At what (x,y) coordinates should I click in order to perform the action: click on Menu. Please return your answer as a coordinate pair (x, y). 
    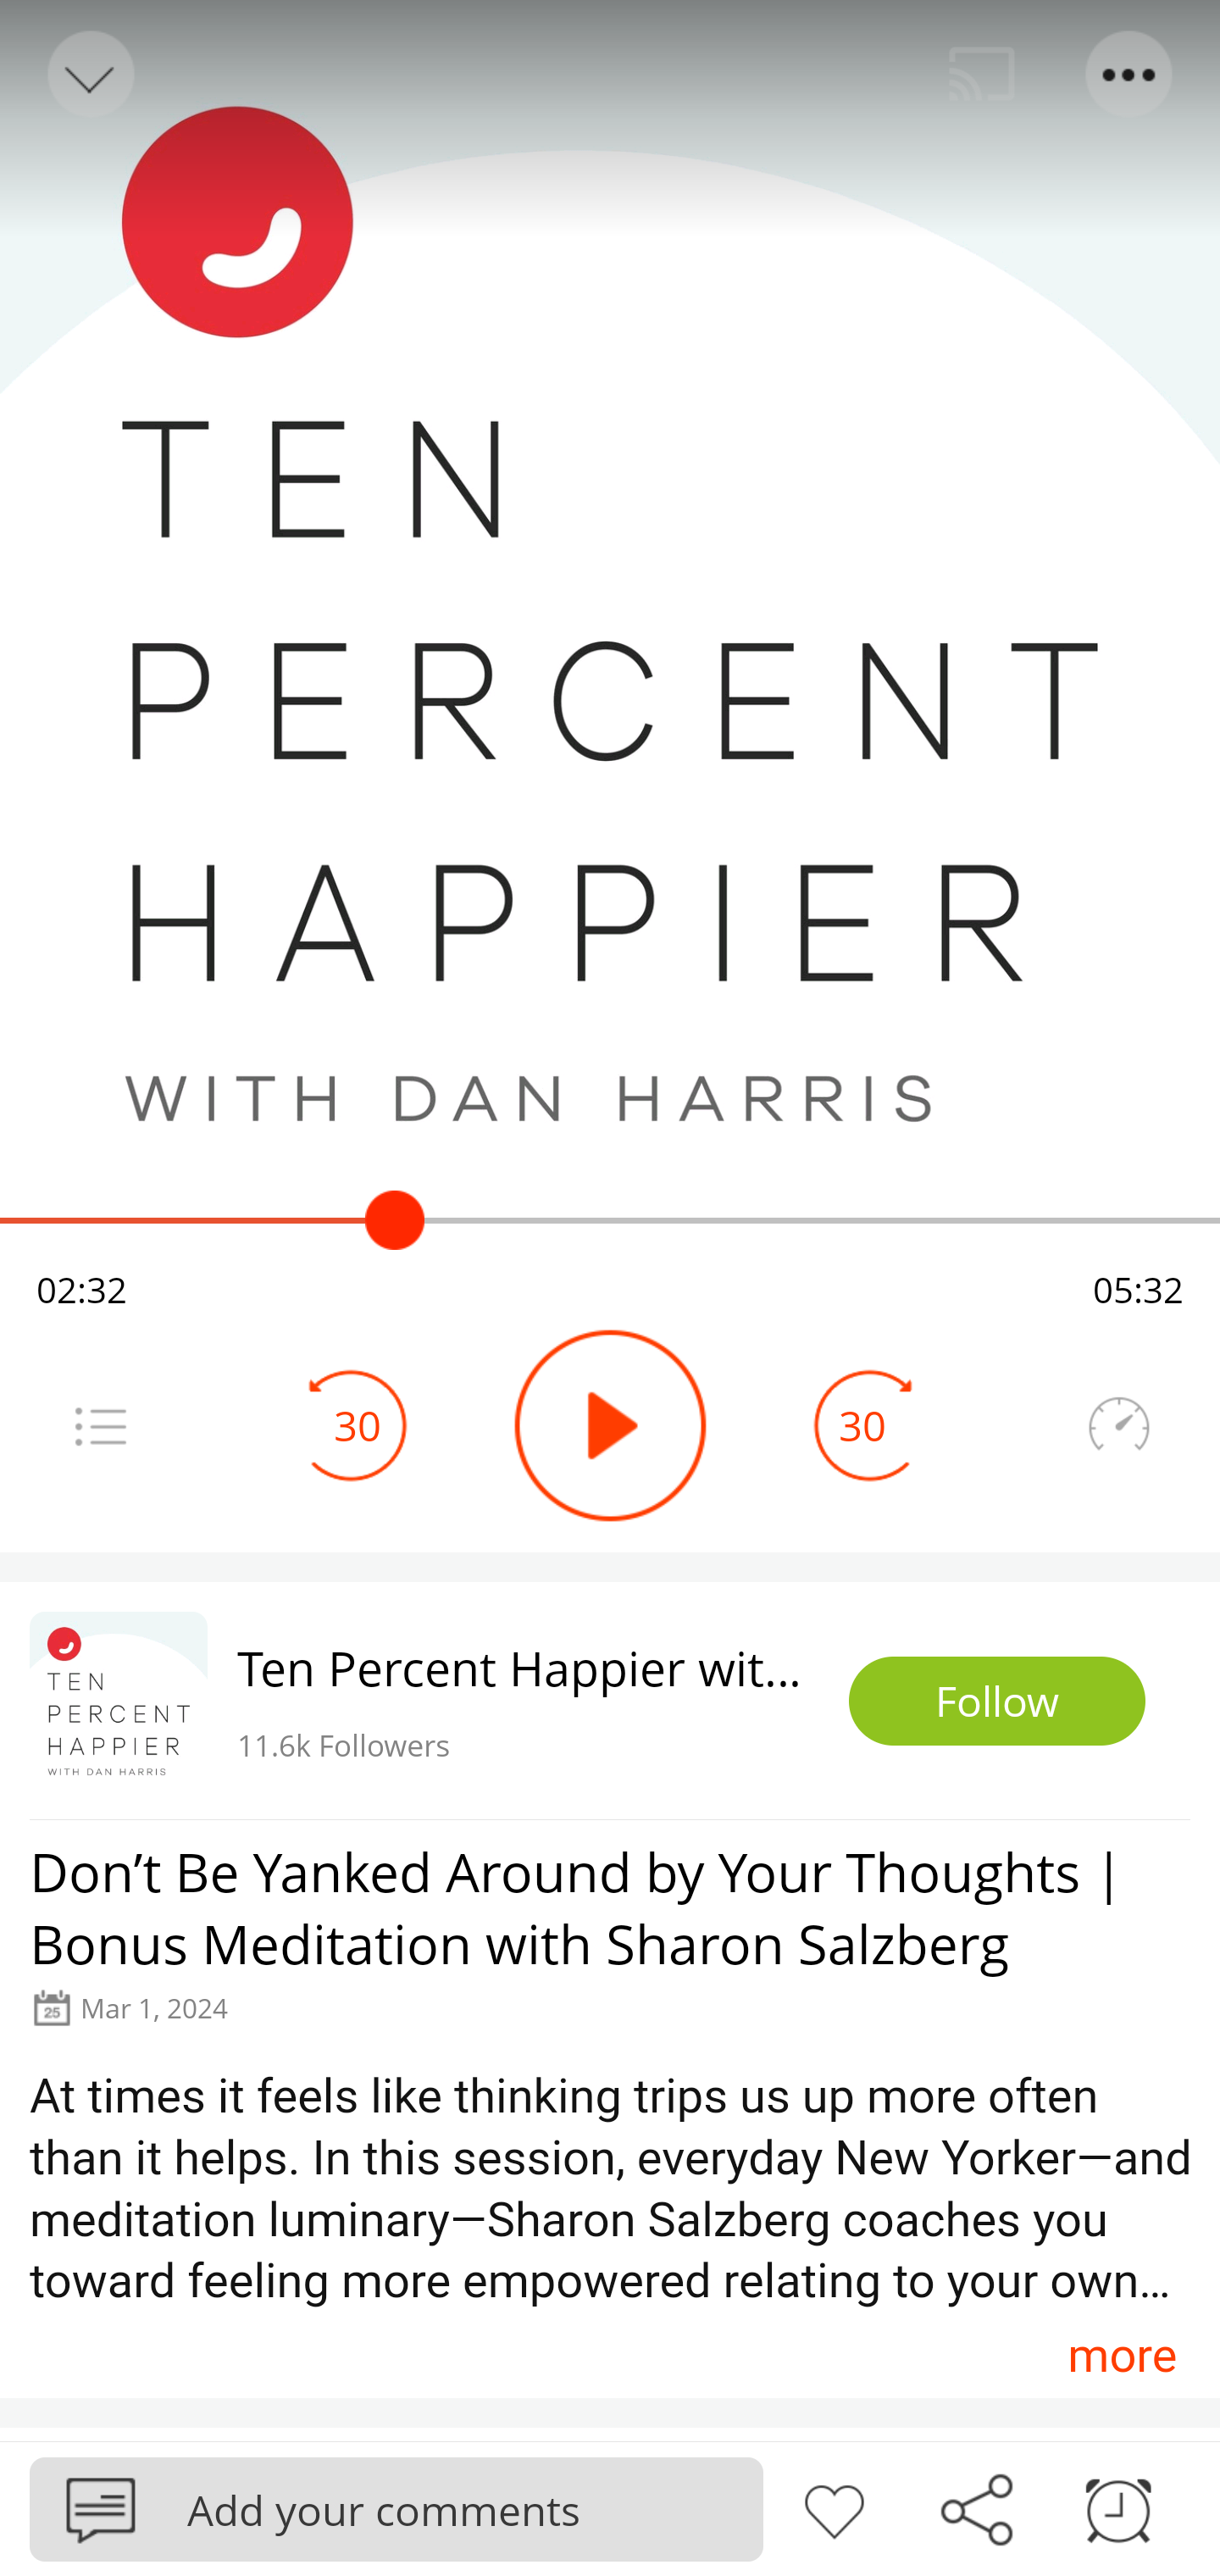
    Looking at the image, I should click on (100, 1425).